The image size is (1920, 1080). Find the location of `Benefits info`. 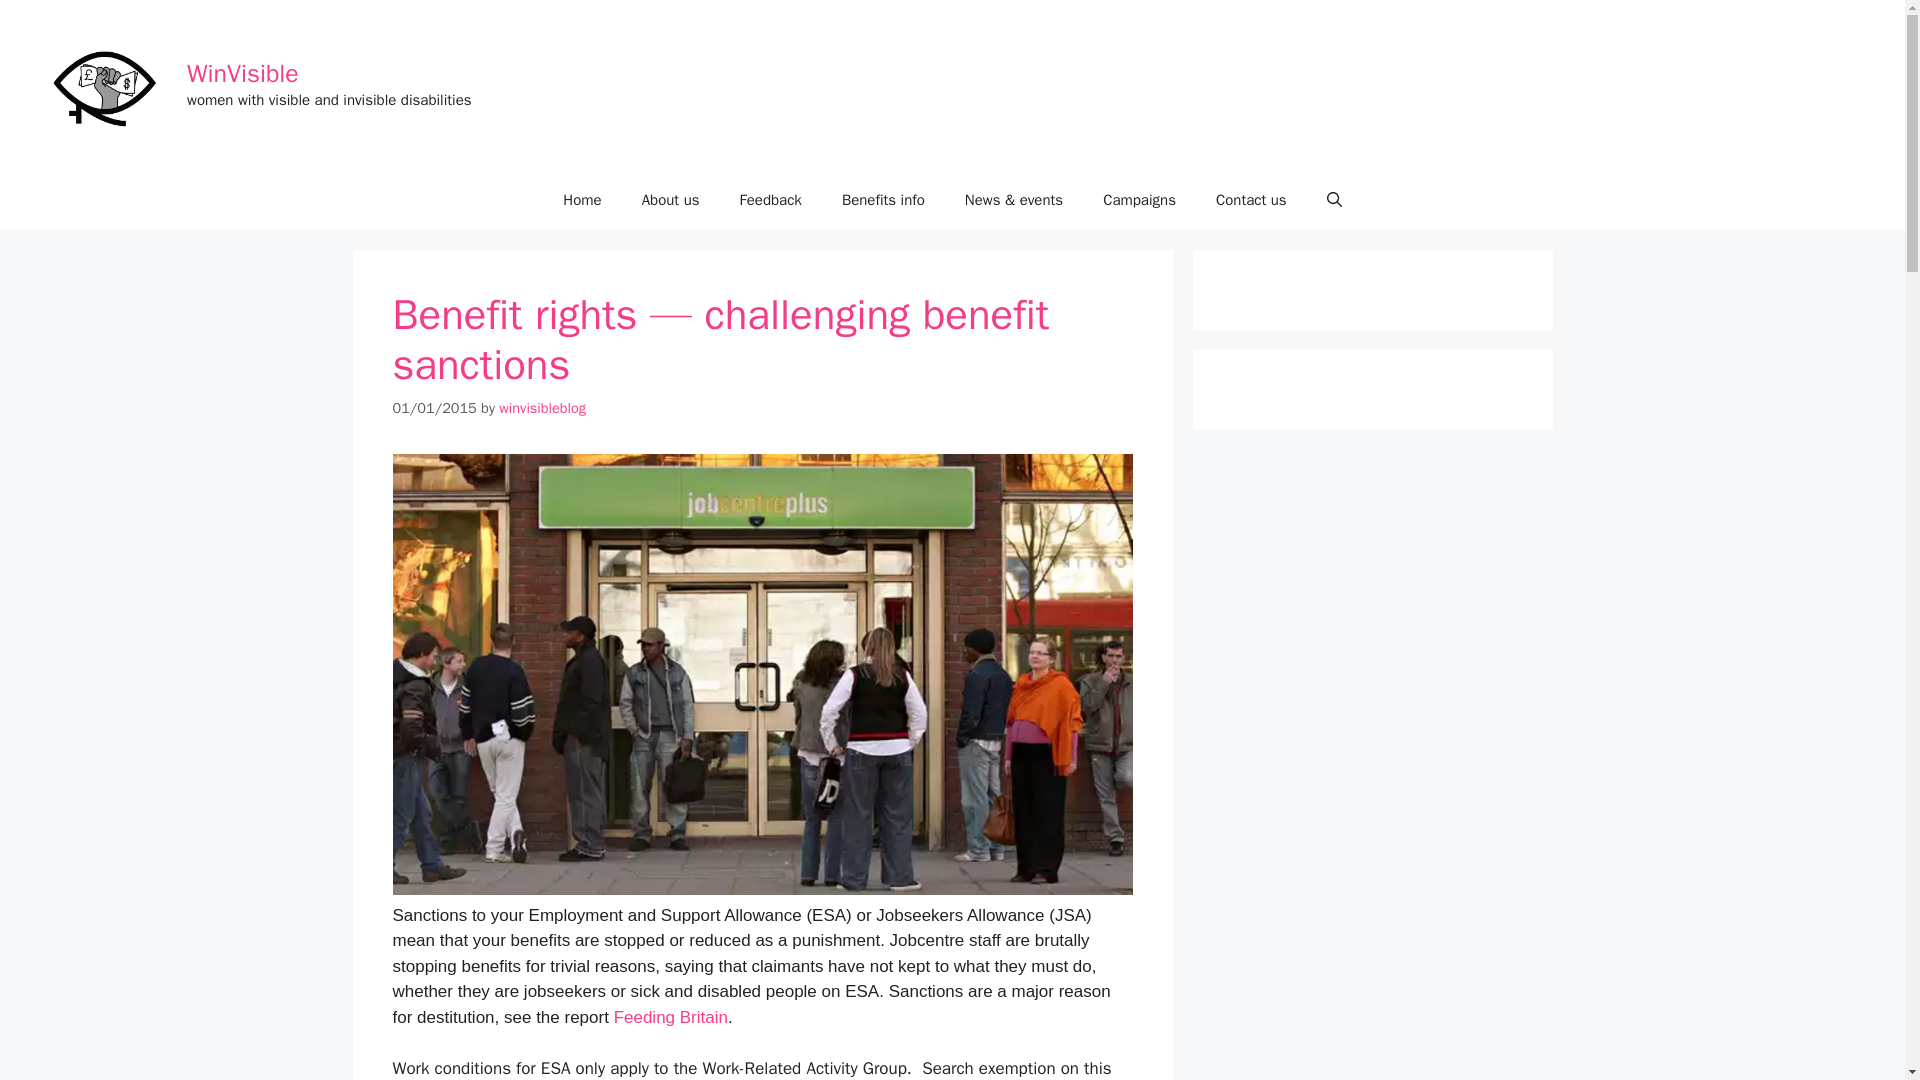

Benefits info is located at coordinates (882, 200).